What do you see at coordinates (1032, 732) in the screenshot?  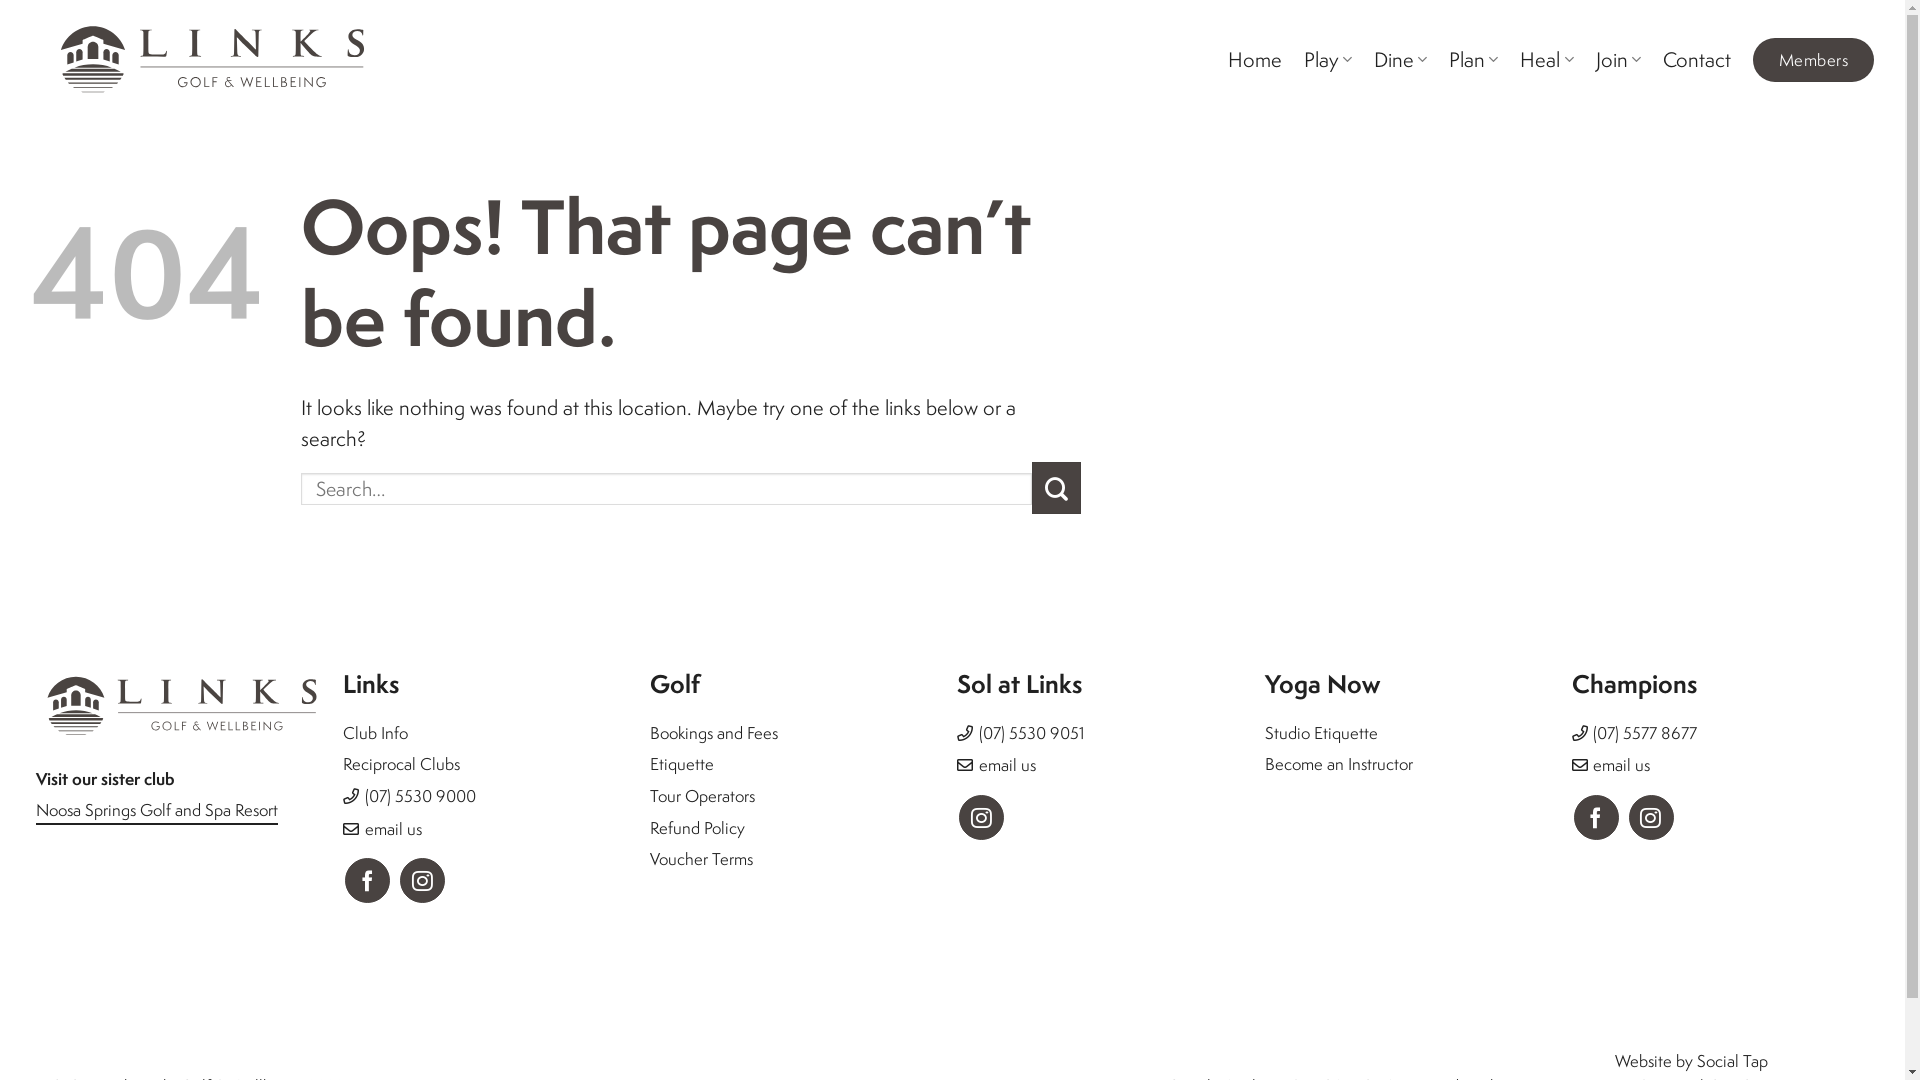 I see `(07) 5530 9051` at bounding box center [1032, 732].